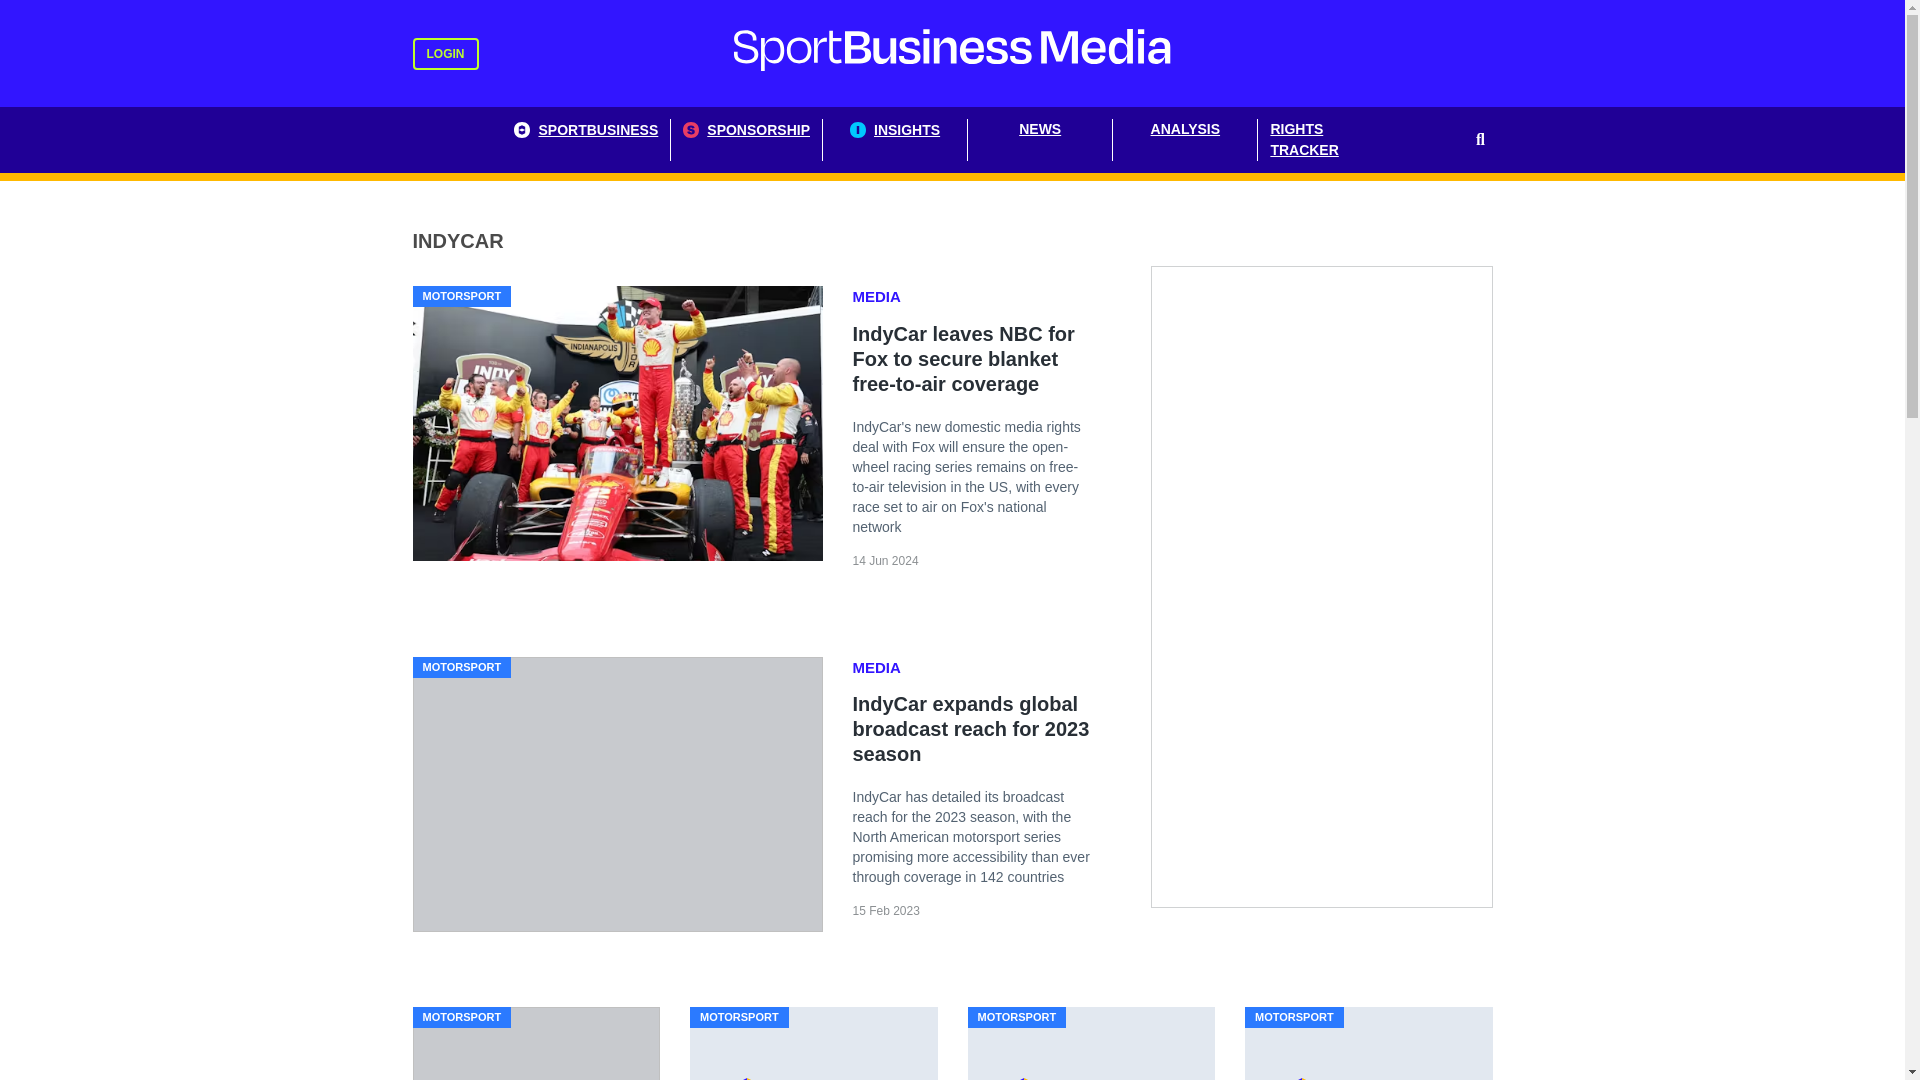 This screenshot has width=1920, height=1080. What do you see at coordinates (586, 139) in the screenshot?
I see `SPORTBUSINESS` at bounding box center [586, 139].